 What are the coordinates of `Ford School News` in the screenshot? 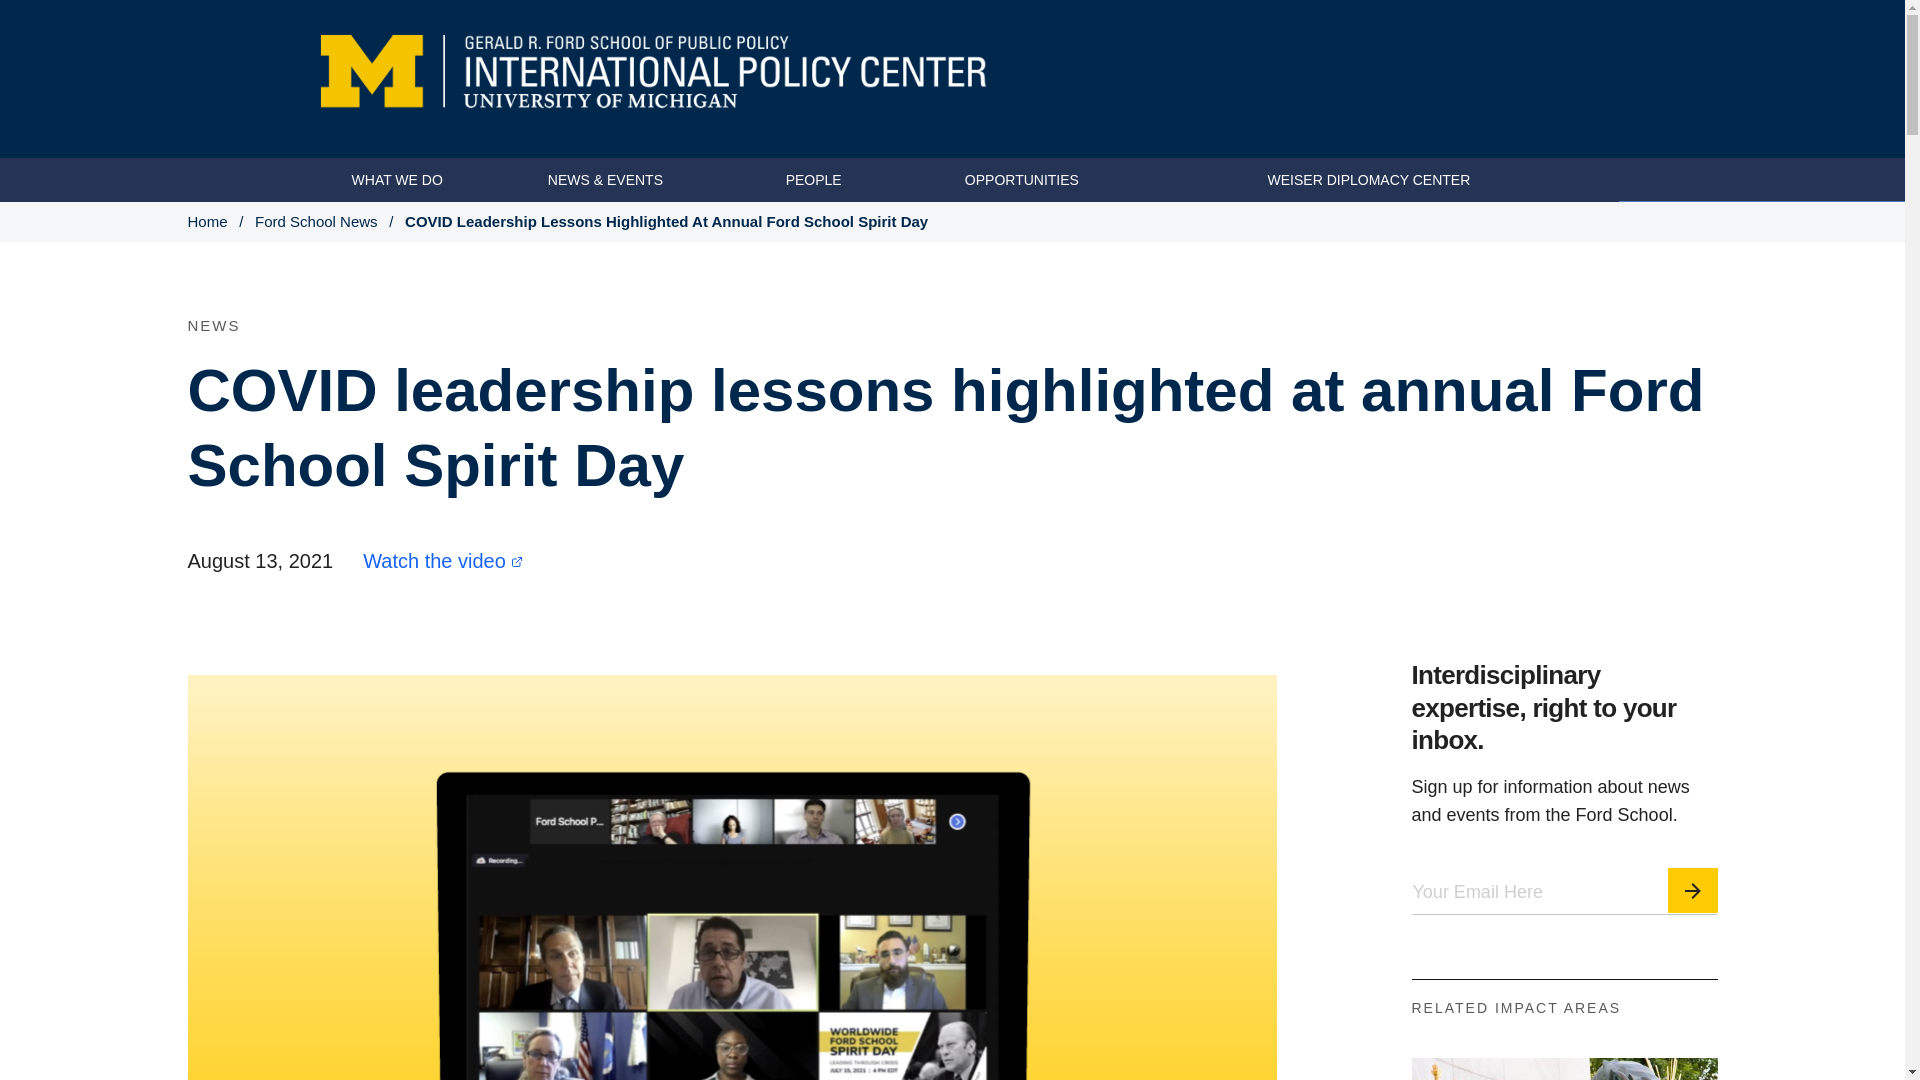 It's located at (316, 221).